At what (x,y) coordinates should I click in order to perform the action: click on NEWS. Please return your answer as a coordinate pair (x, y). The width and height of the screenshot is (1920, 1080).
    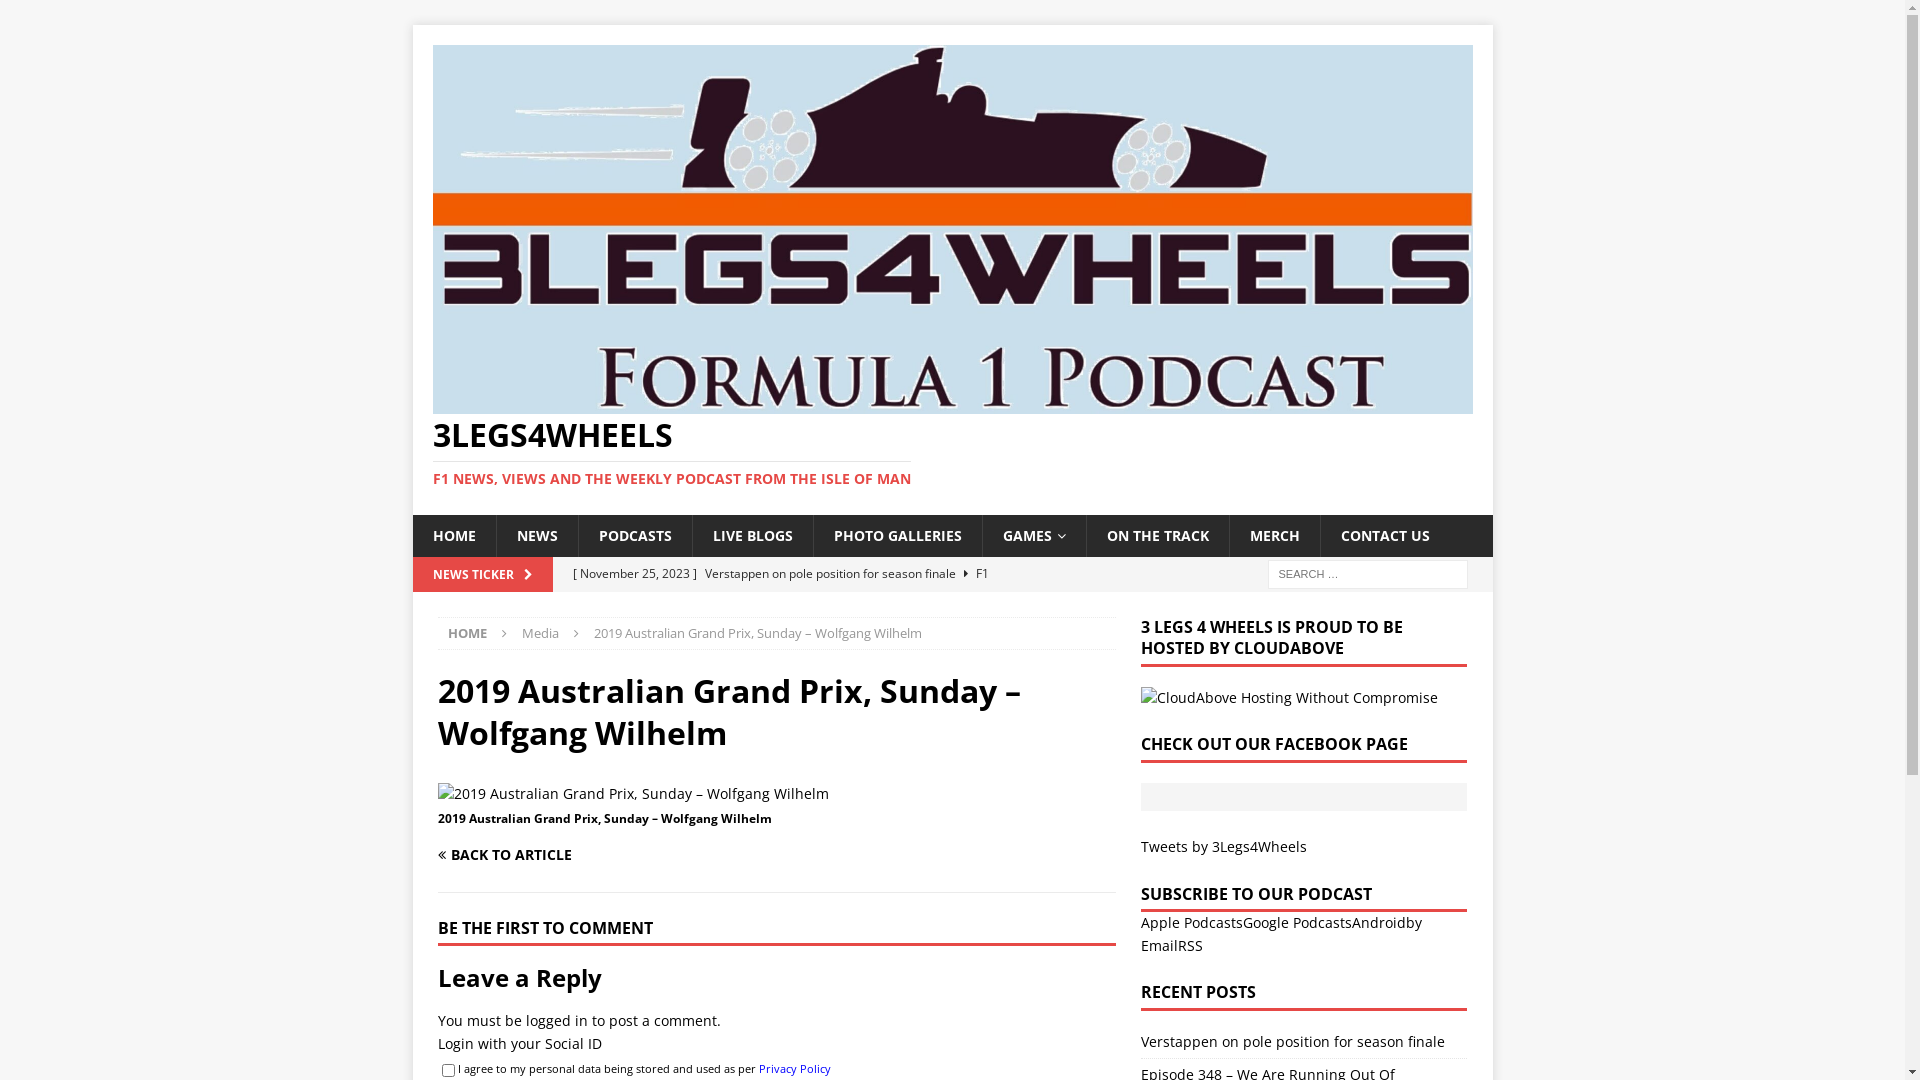
    Looking at the image, I should click on (537, 536).